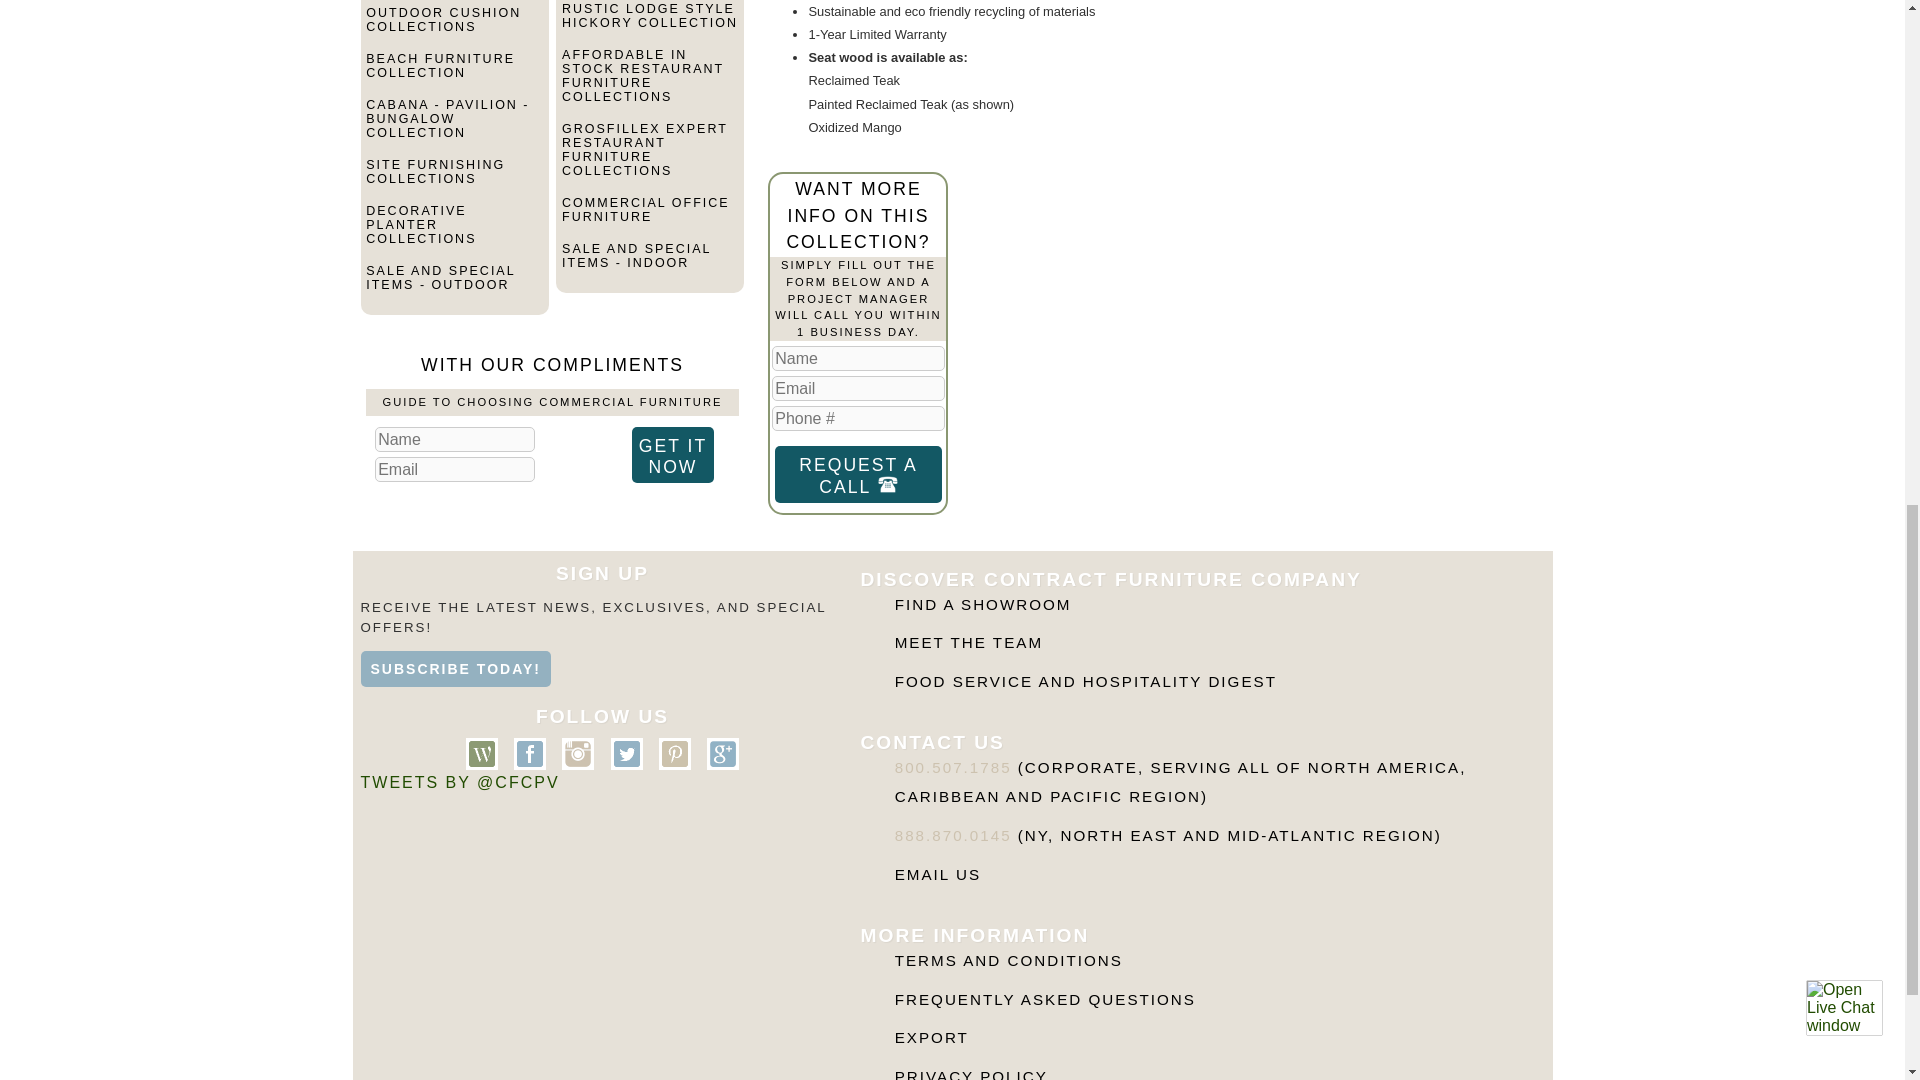 This screenshot has width=1920, height=1080. I want to click on DECORATIVE PLANTER COLLECTIONS, so click(454, 234).